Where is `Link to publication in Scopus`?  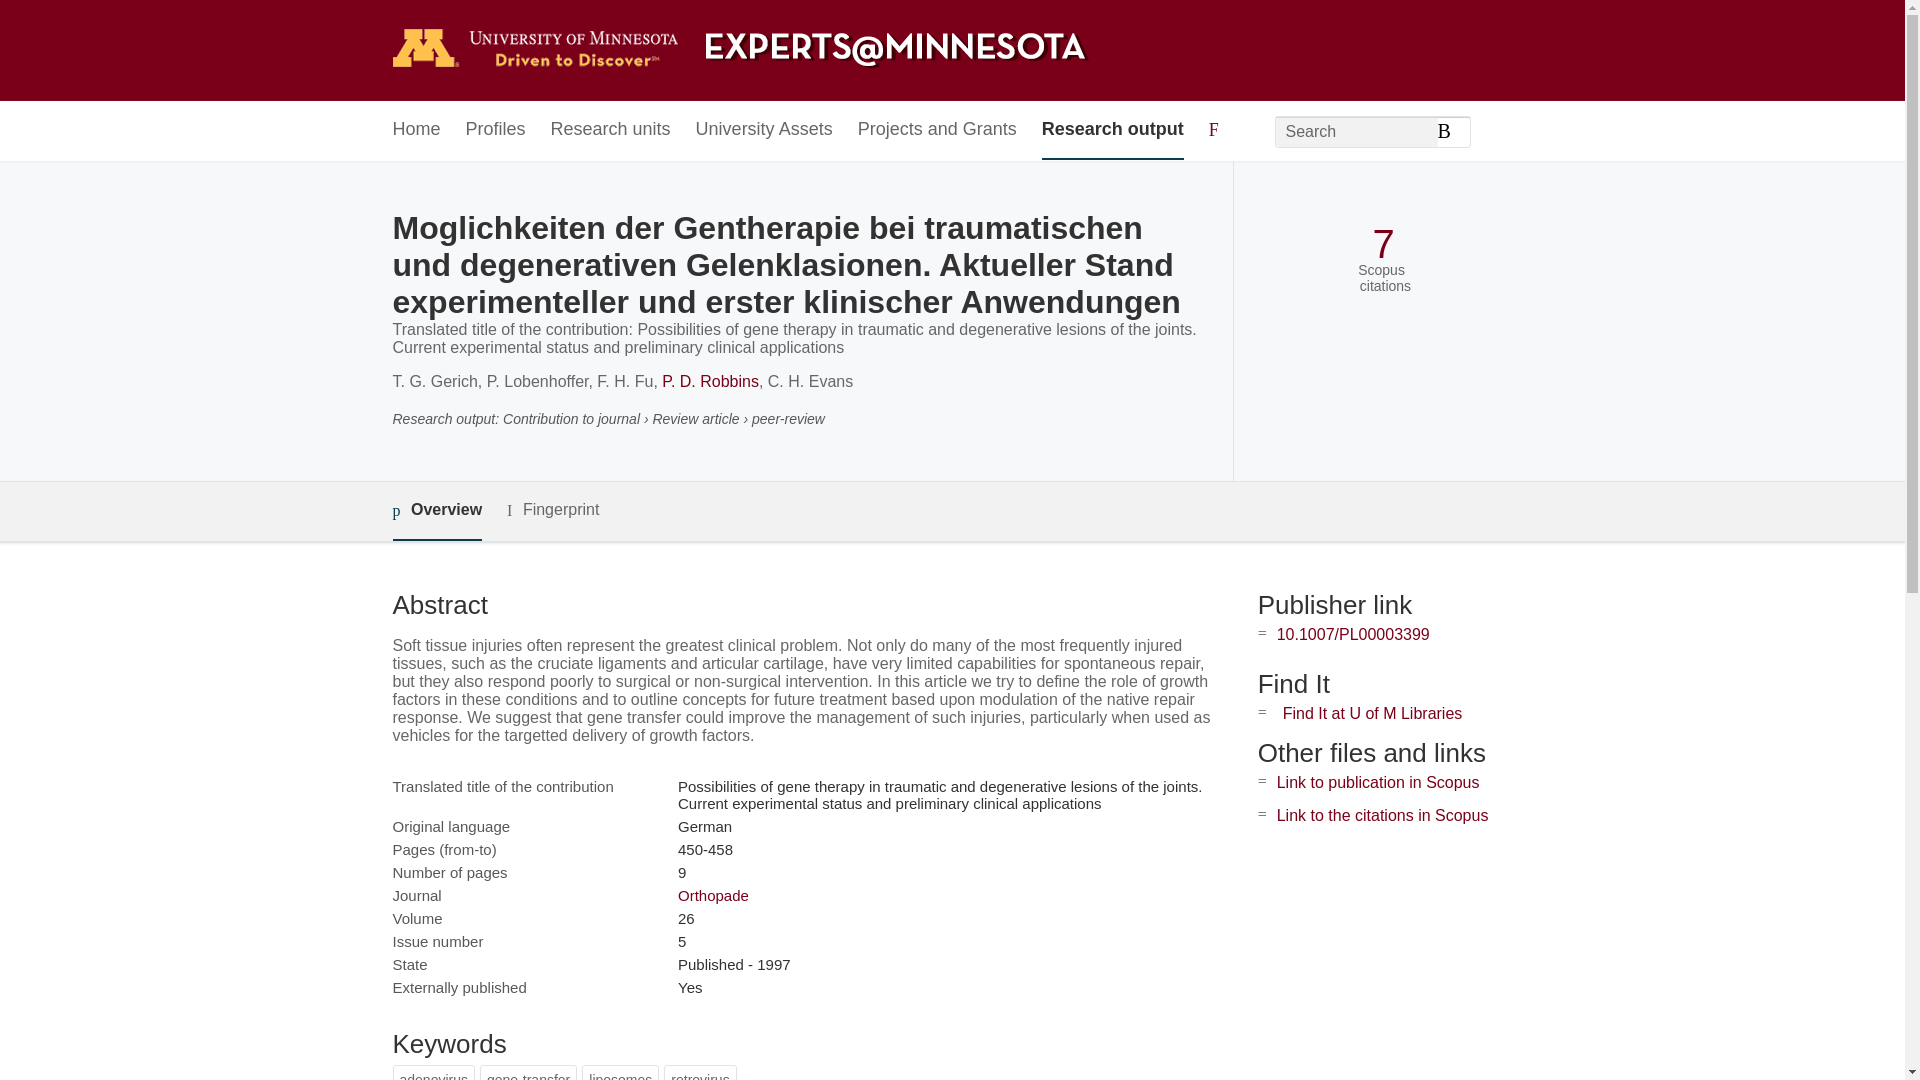
Link to publication in Scopus is located at coordinates (1378, 782).